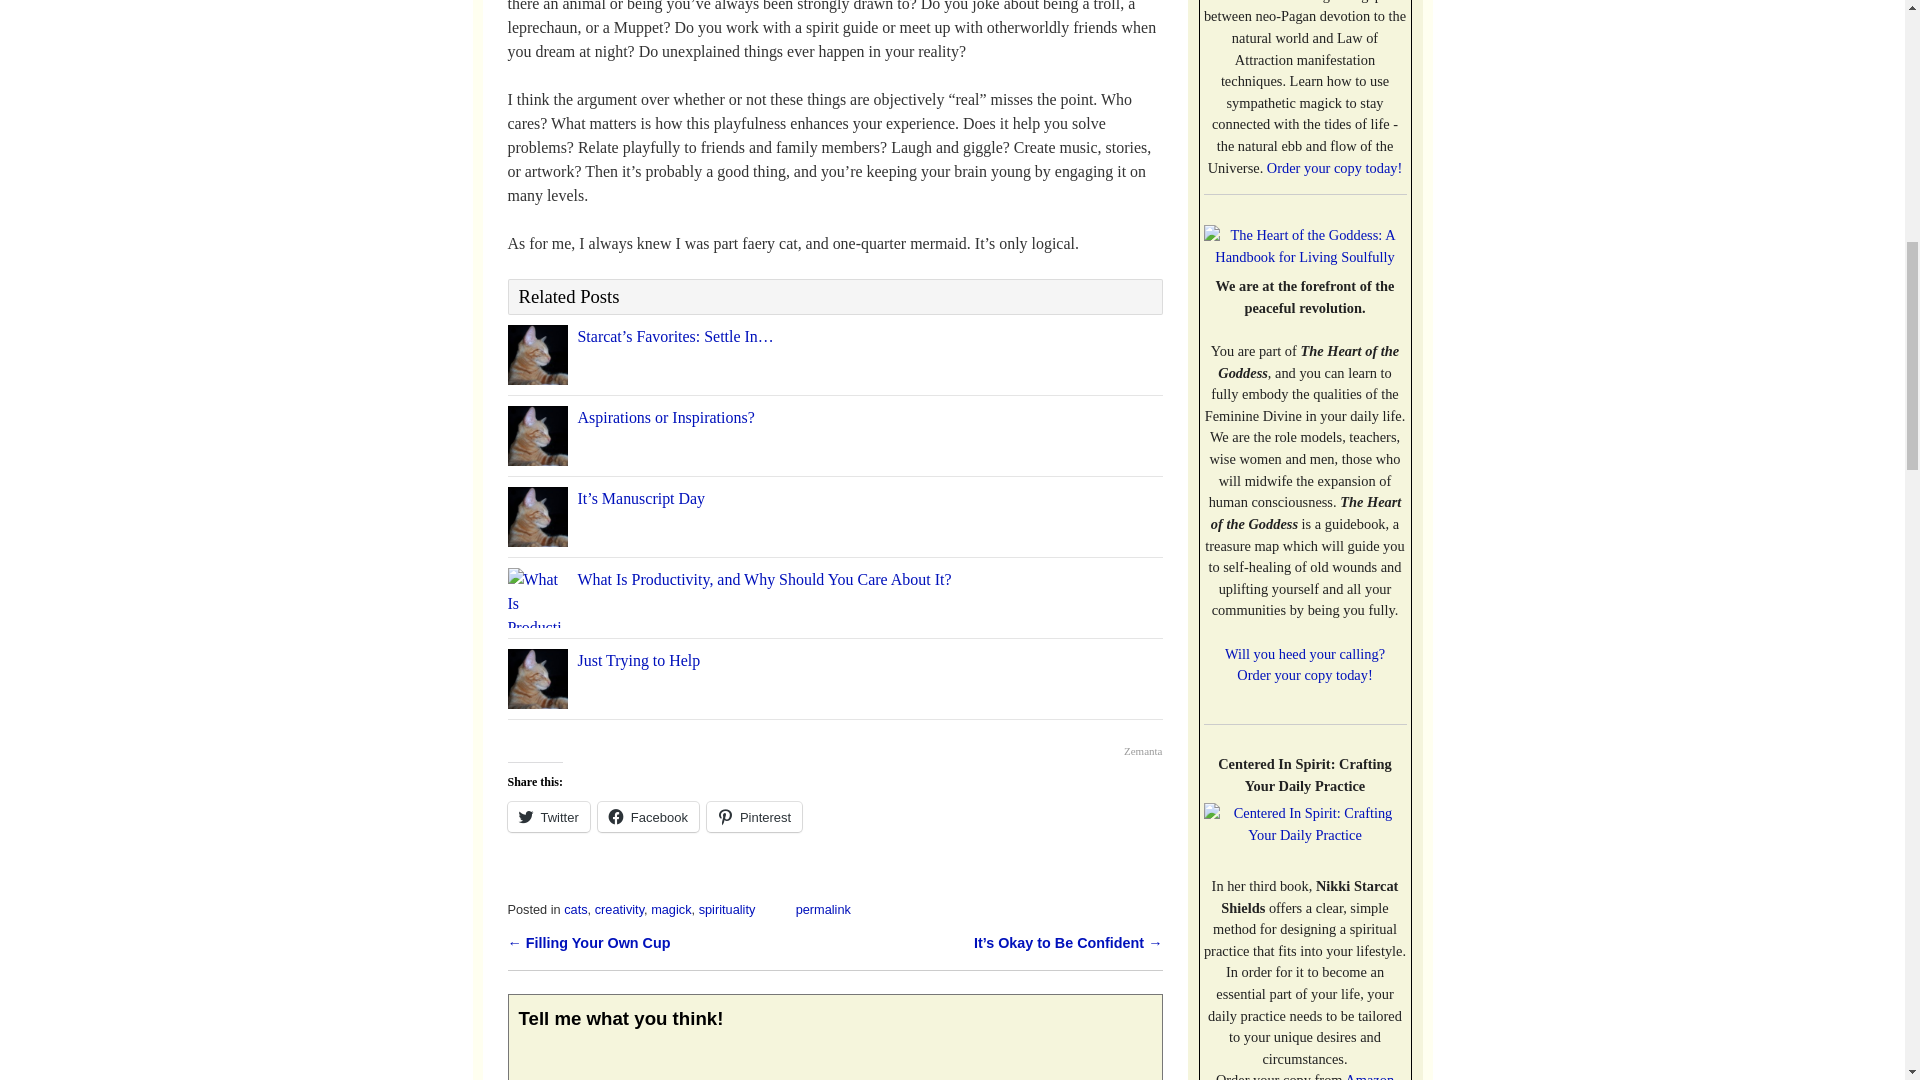  What do you see at coordinates (764, 579) in the screenshot?
I see `What Is Productivity, and Why Should You Care About It?` at bounding box center [764, 579].